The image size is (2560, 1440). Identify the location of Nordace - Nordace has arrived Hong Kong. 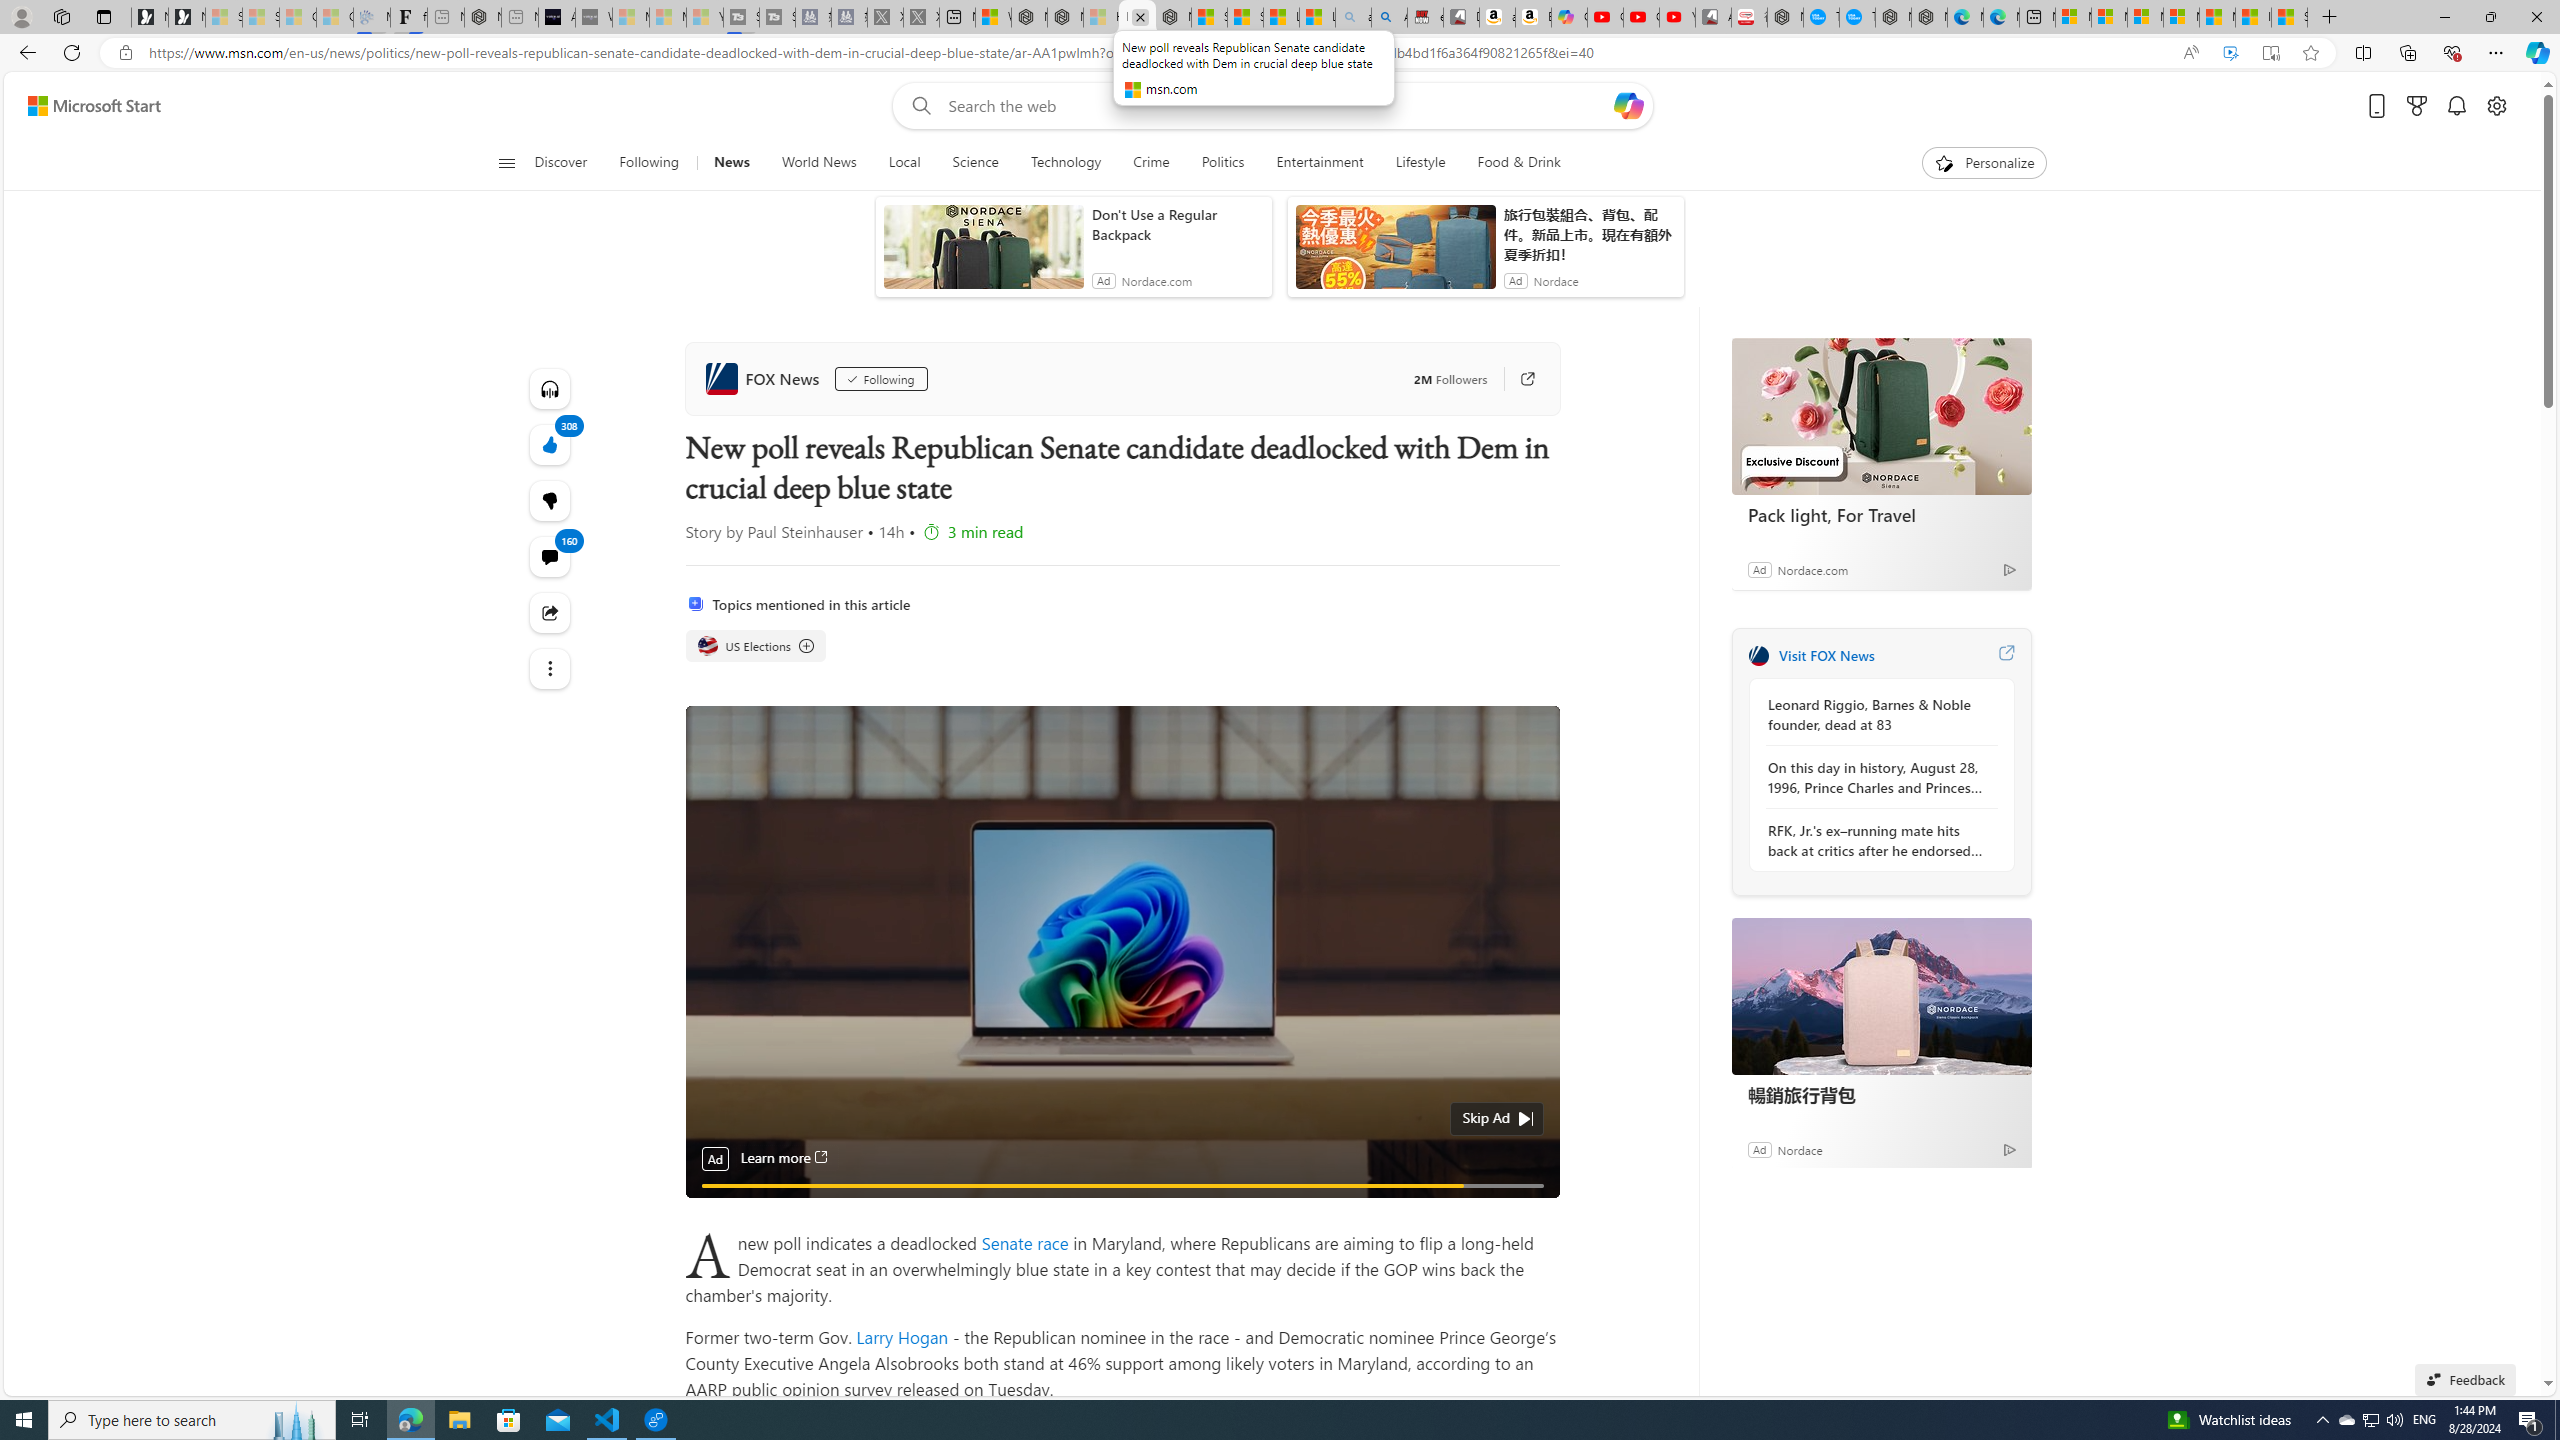
(1928, 17).